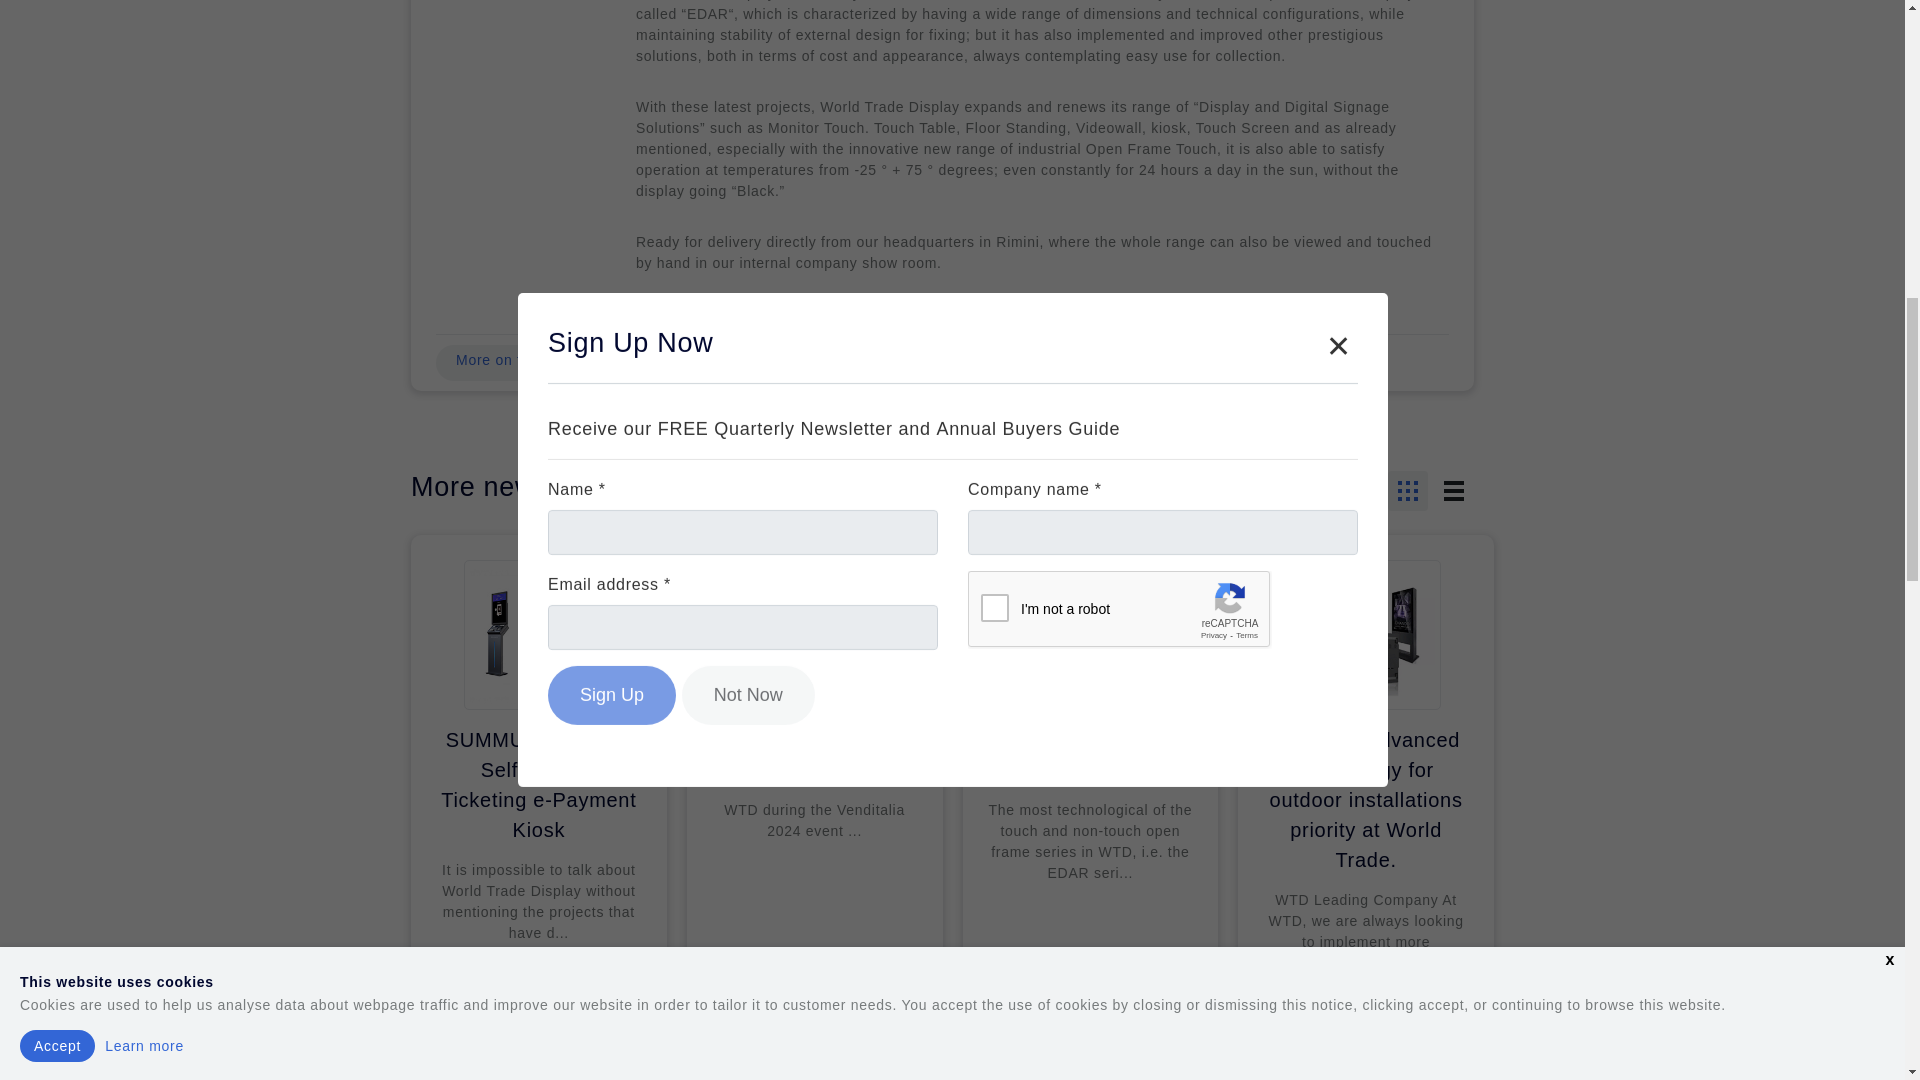  Describe the element at coordinates (538, 784) in the screenshot. I see `SUMMUW The new Self-Service Ticketing e-Payment Kiosk` at that location.